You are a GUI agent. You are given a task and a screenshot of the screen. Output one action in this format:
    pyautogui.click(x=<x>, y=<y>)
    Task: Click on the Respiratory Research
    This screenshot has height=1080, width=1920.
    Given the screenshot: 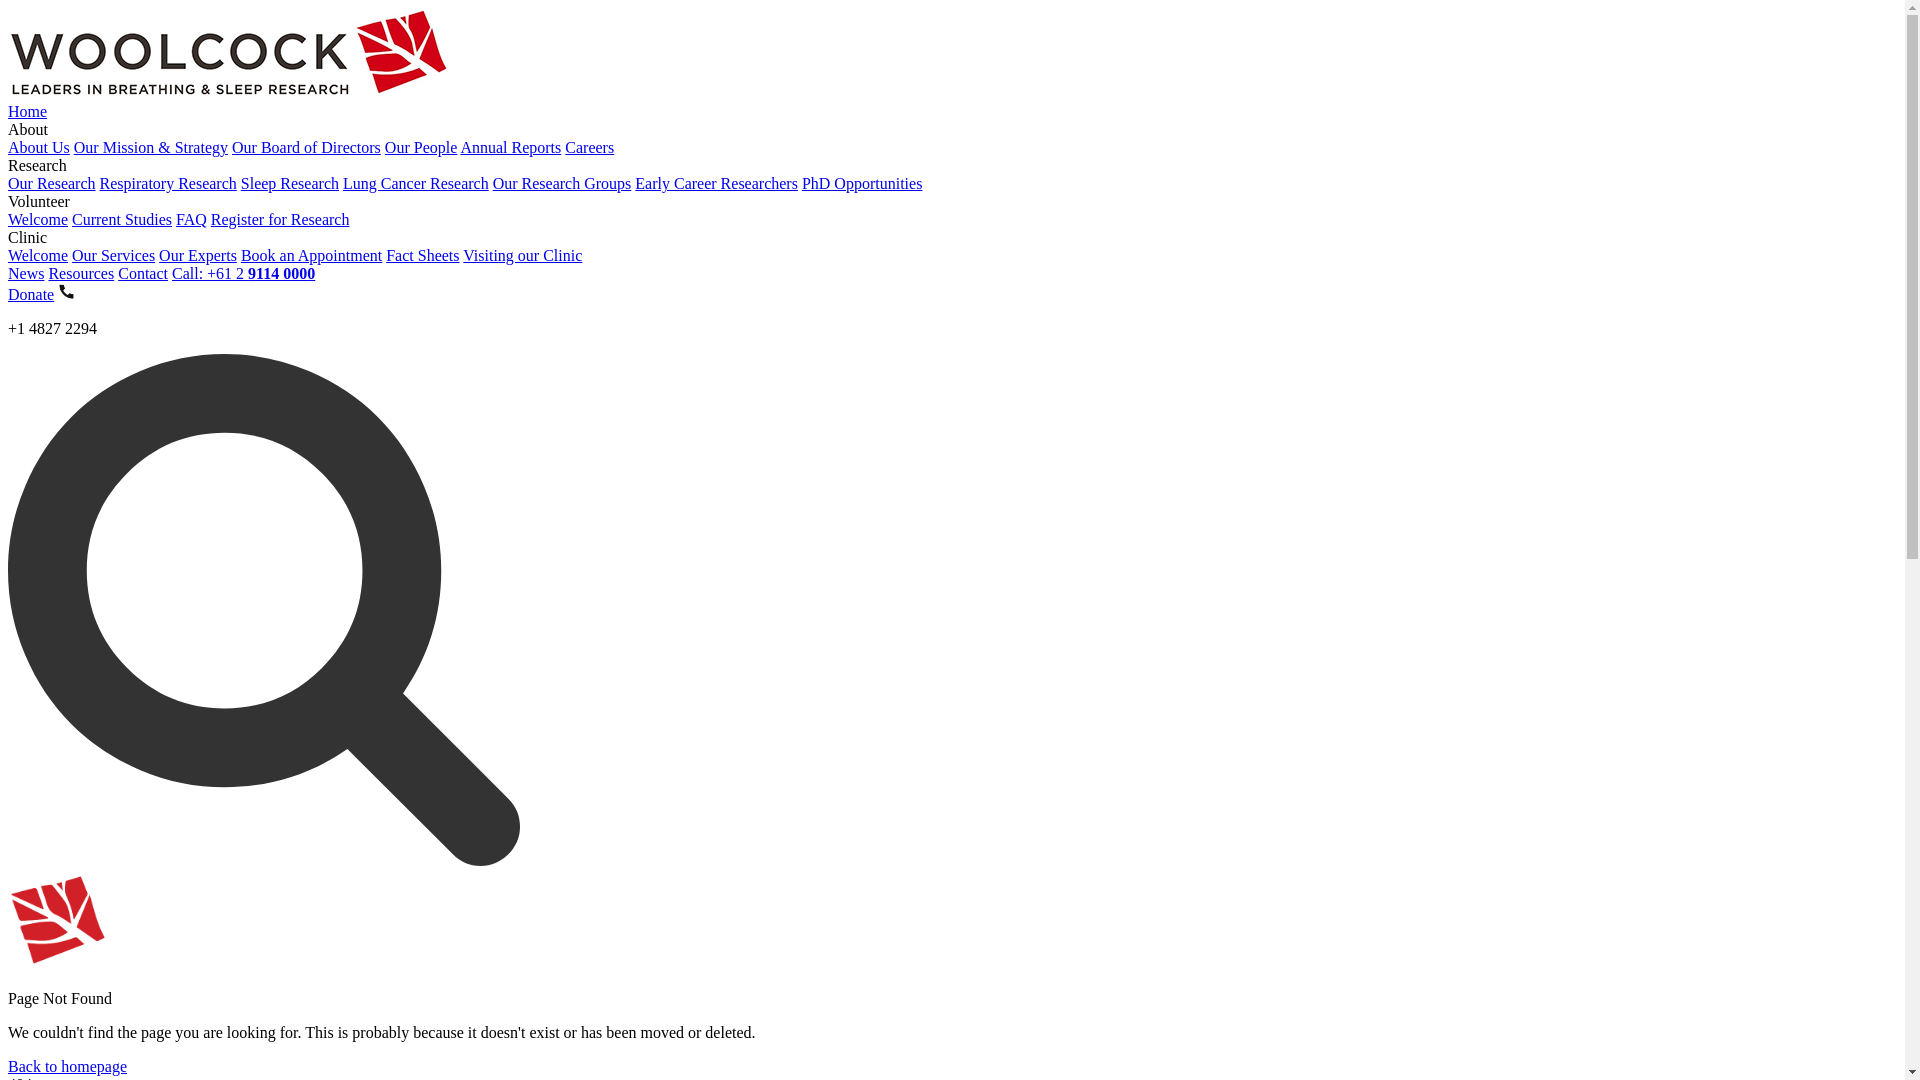 What is the action you would take?
    pyautogui.click(x=168, y=184)
    